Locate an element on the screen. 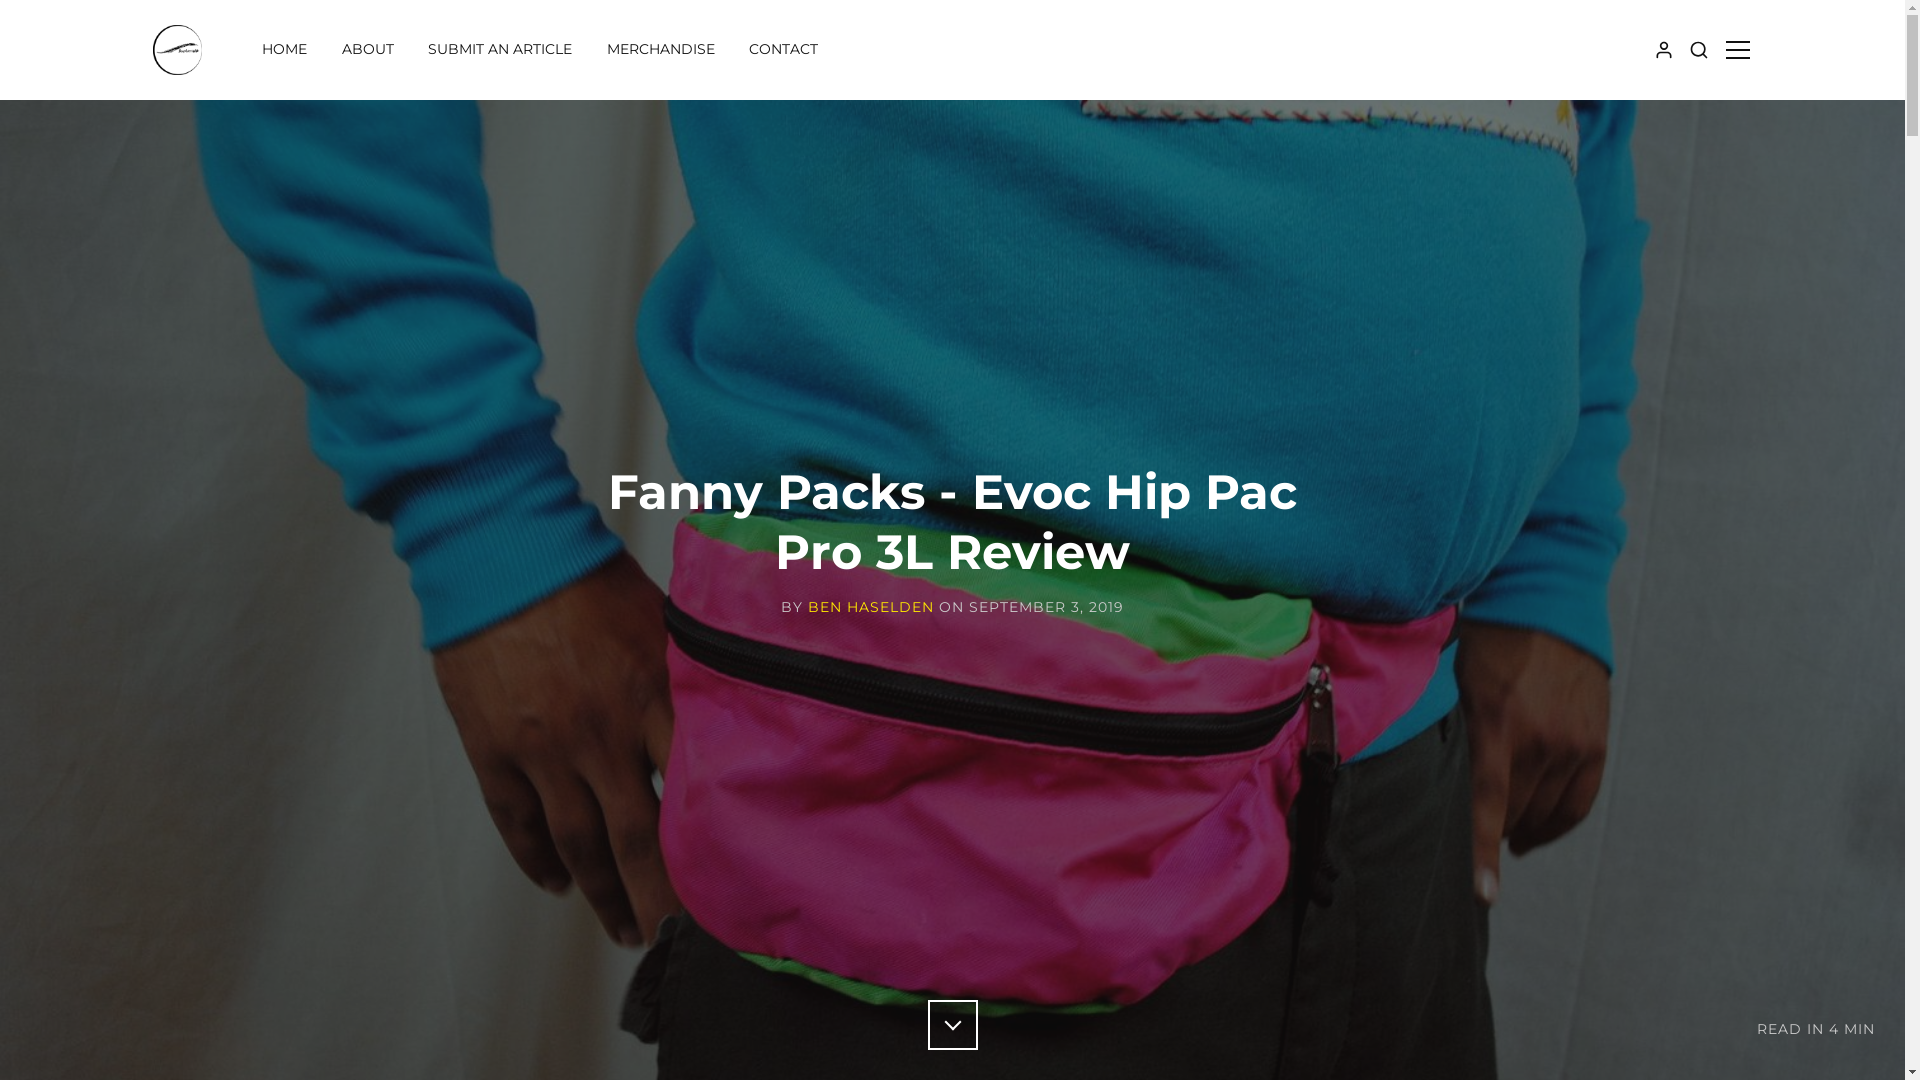 The height and width of the screenshot is (1080, 1920). BEN HASELDEN is located at coordinates (871, 608).